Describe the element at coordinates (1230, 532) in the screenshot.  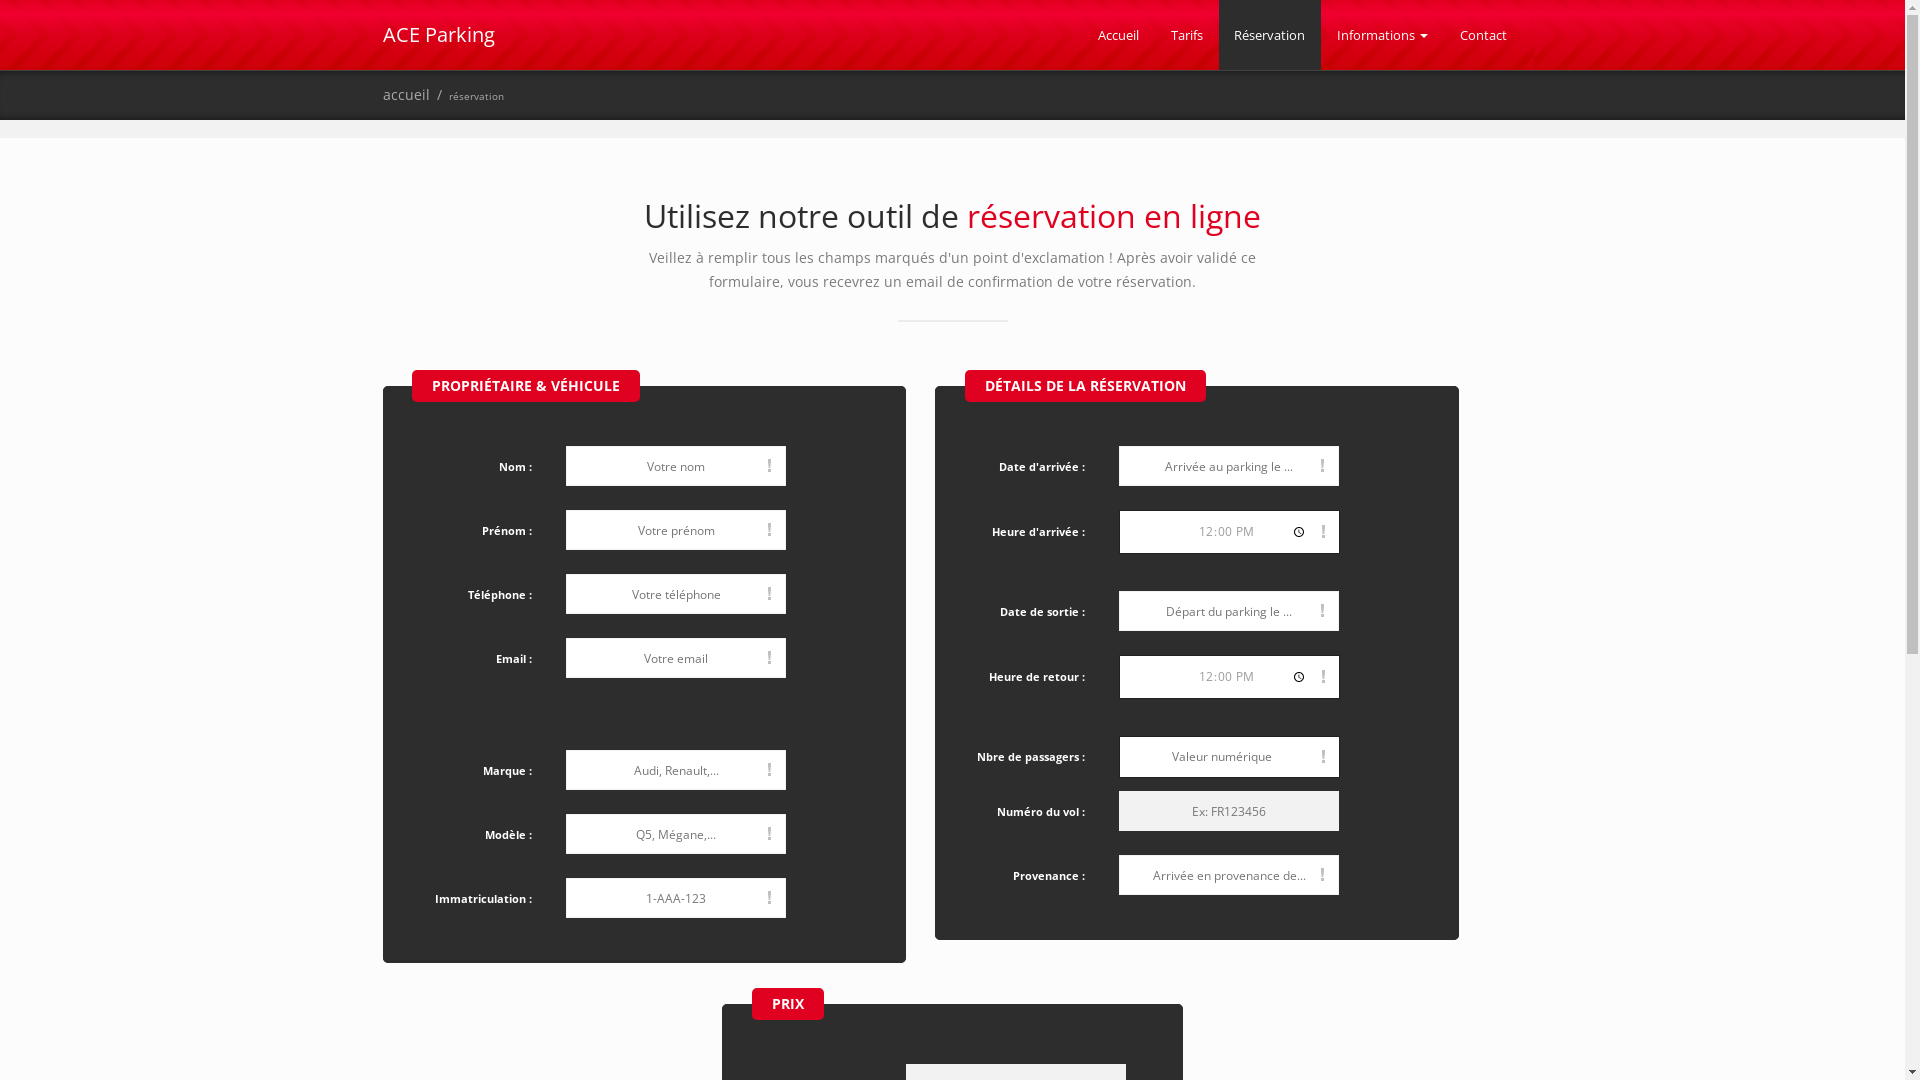
I see `12:00` at that location.